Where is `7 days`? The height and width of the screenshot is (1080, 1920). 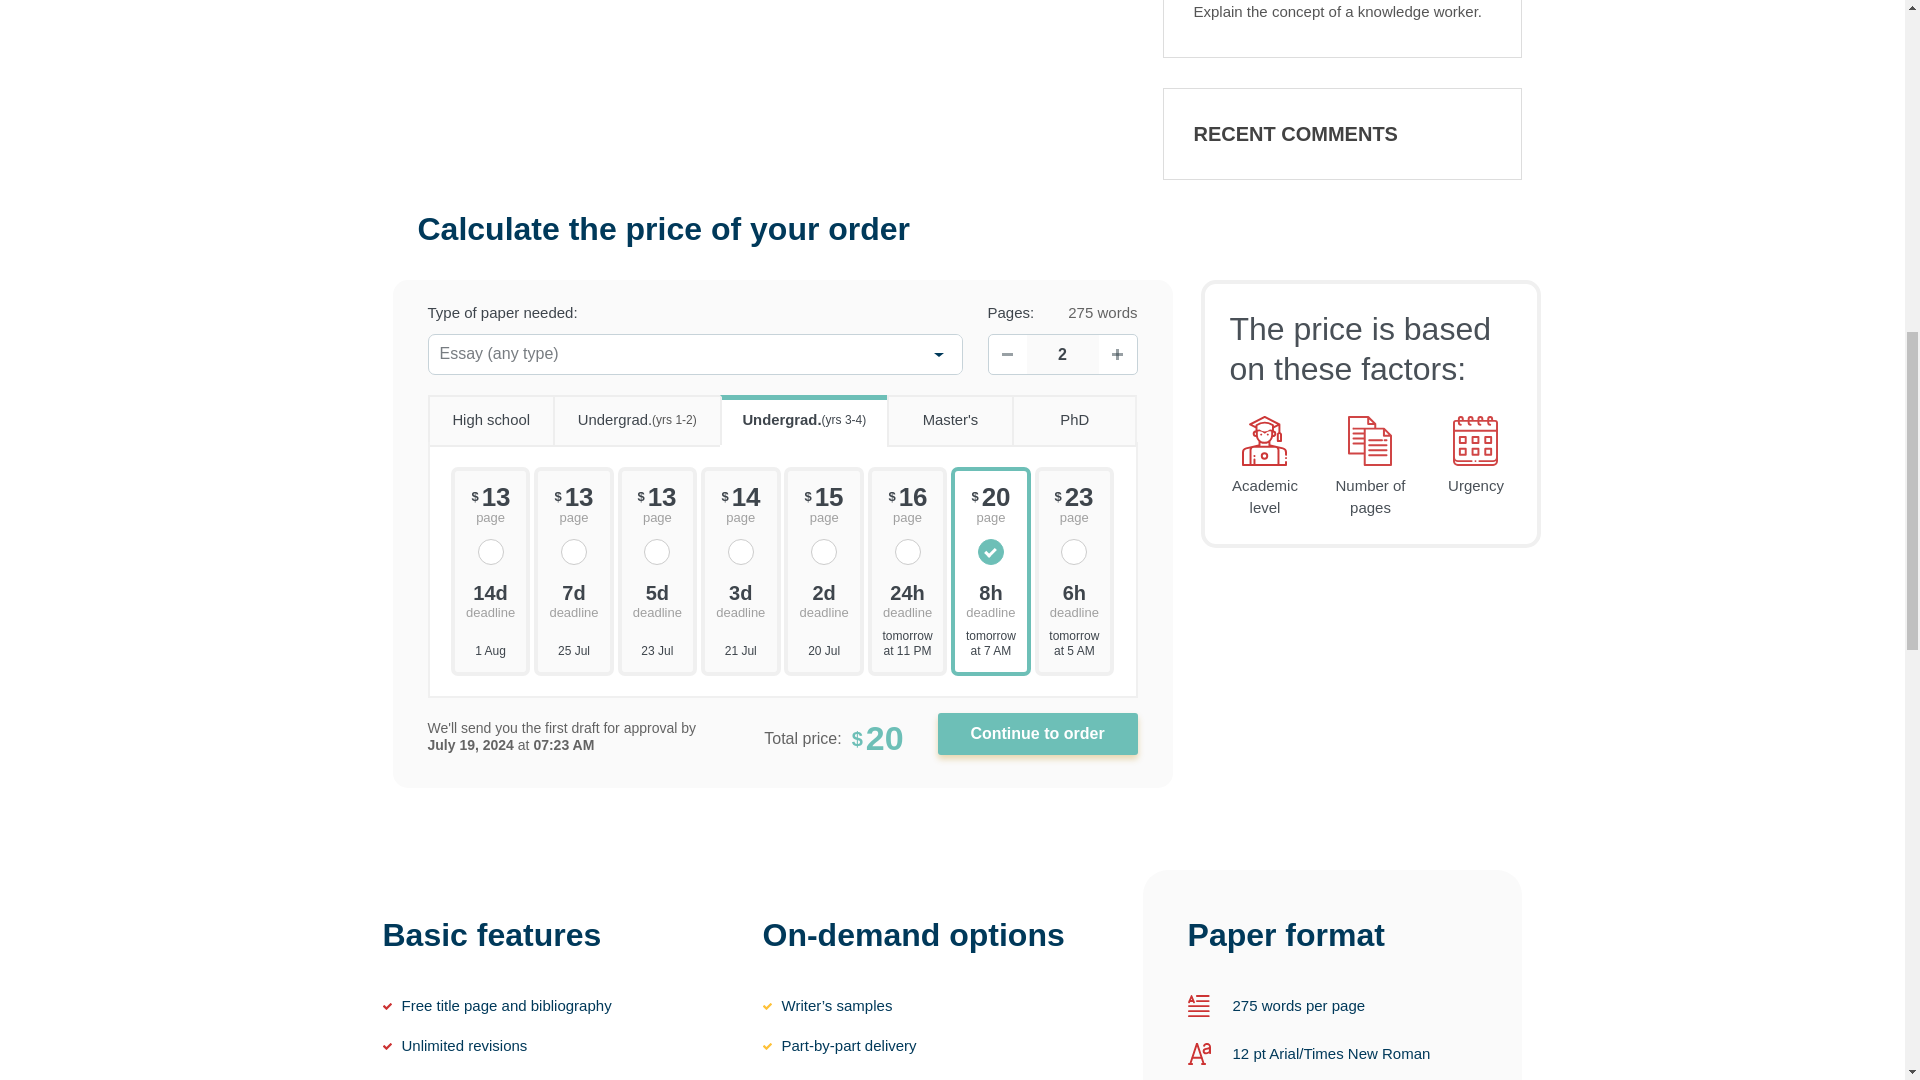
7 days is located at coordinates (574, 598).